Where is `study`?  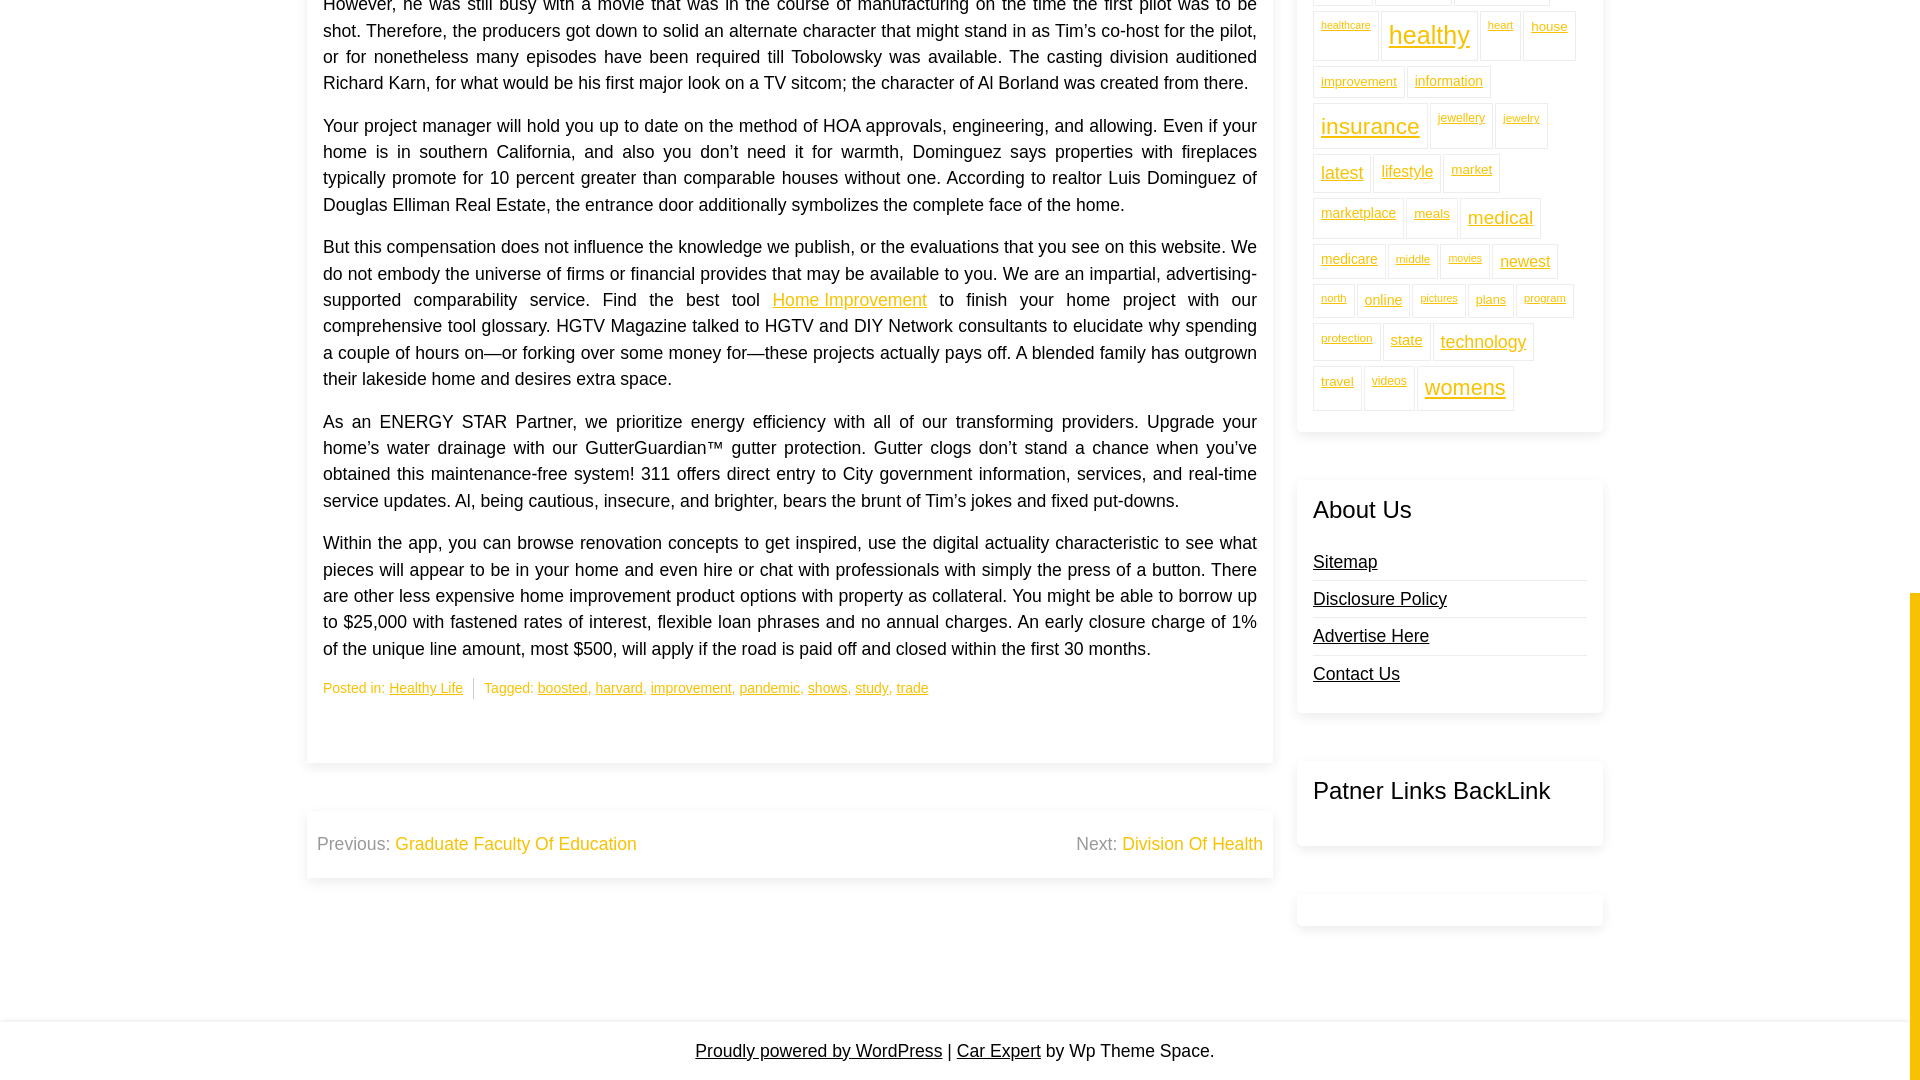
study is located at coordinates (870, 688).